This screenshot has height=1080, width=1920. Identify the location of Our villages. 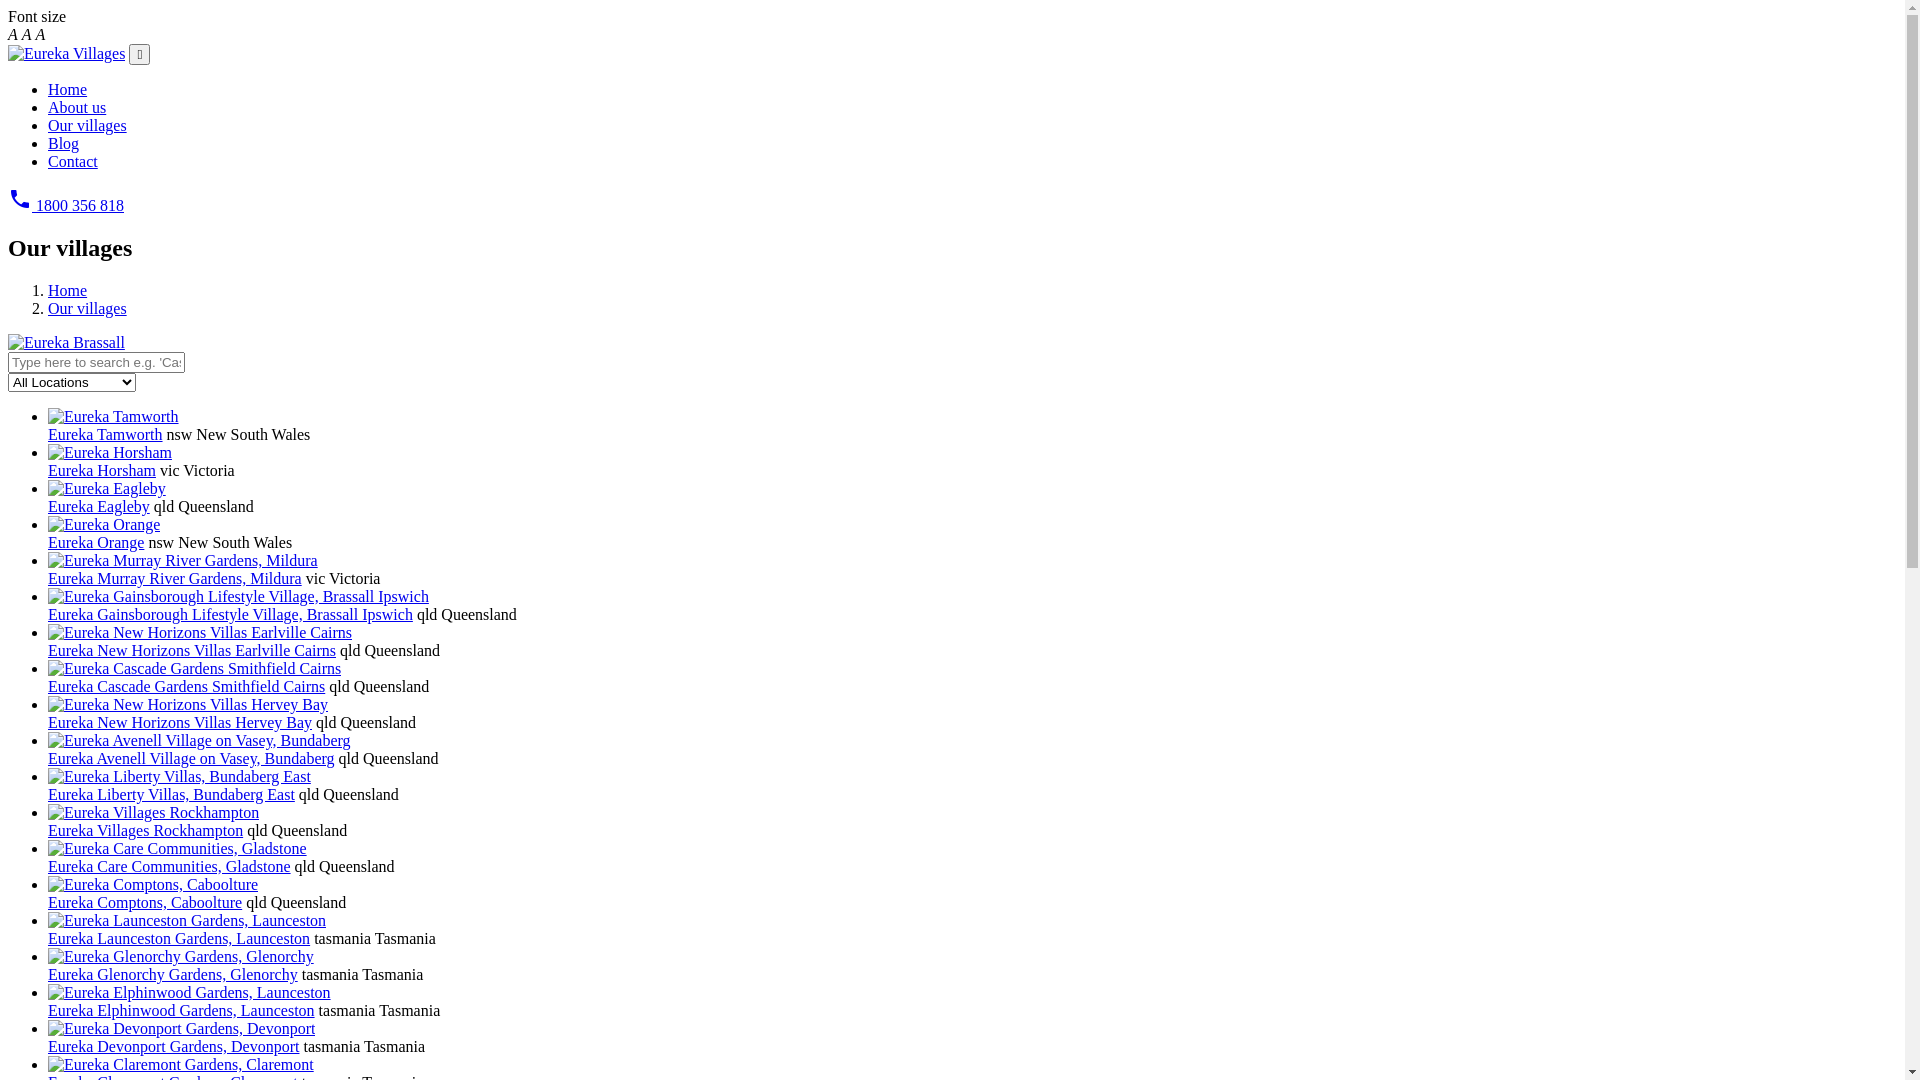
(88, 126).